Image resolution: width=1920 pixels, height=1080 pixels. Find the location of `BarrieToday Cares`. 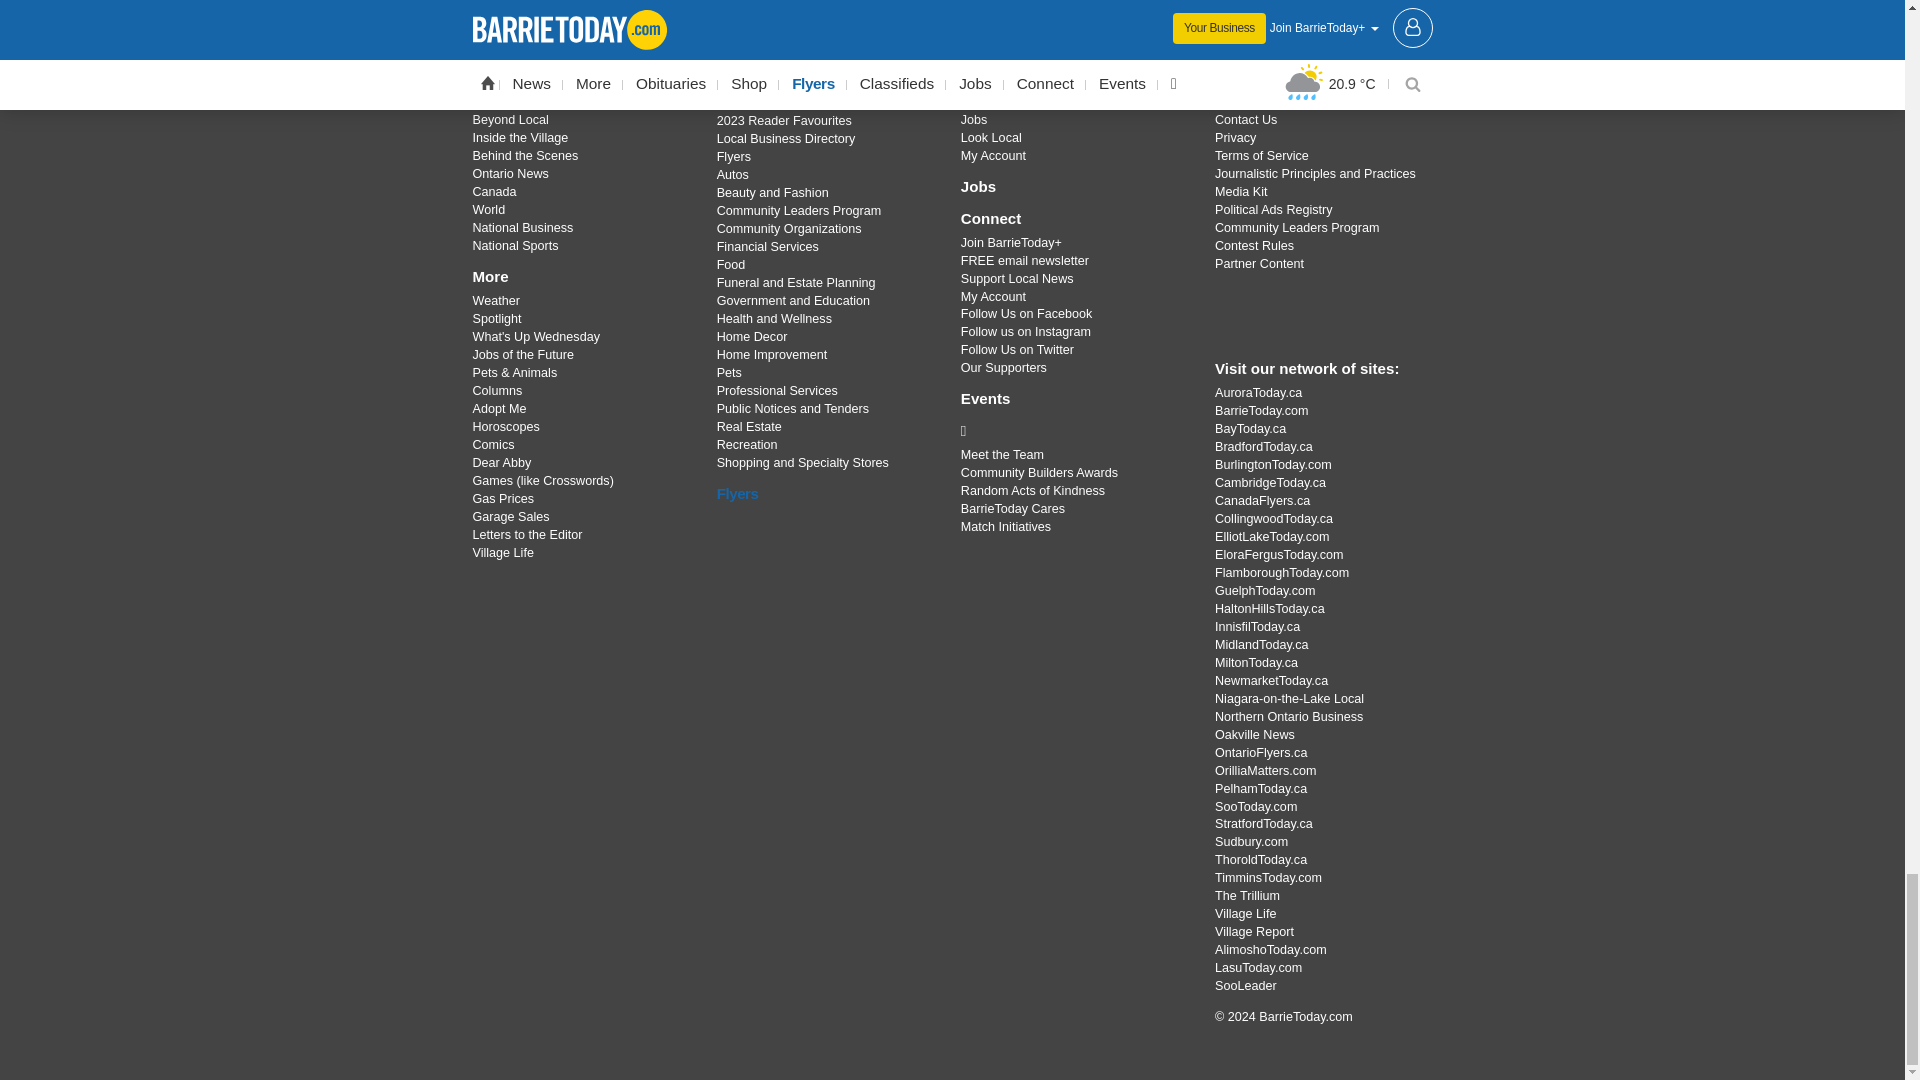

BarrieToday Cares is located at coordinates (1072, 430).